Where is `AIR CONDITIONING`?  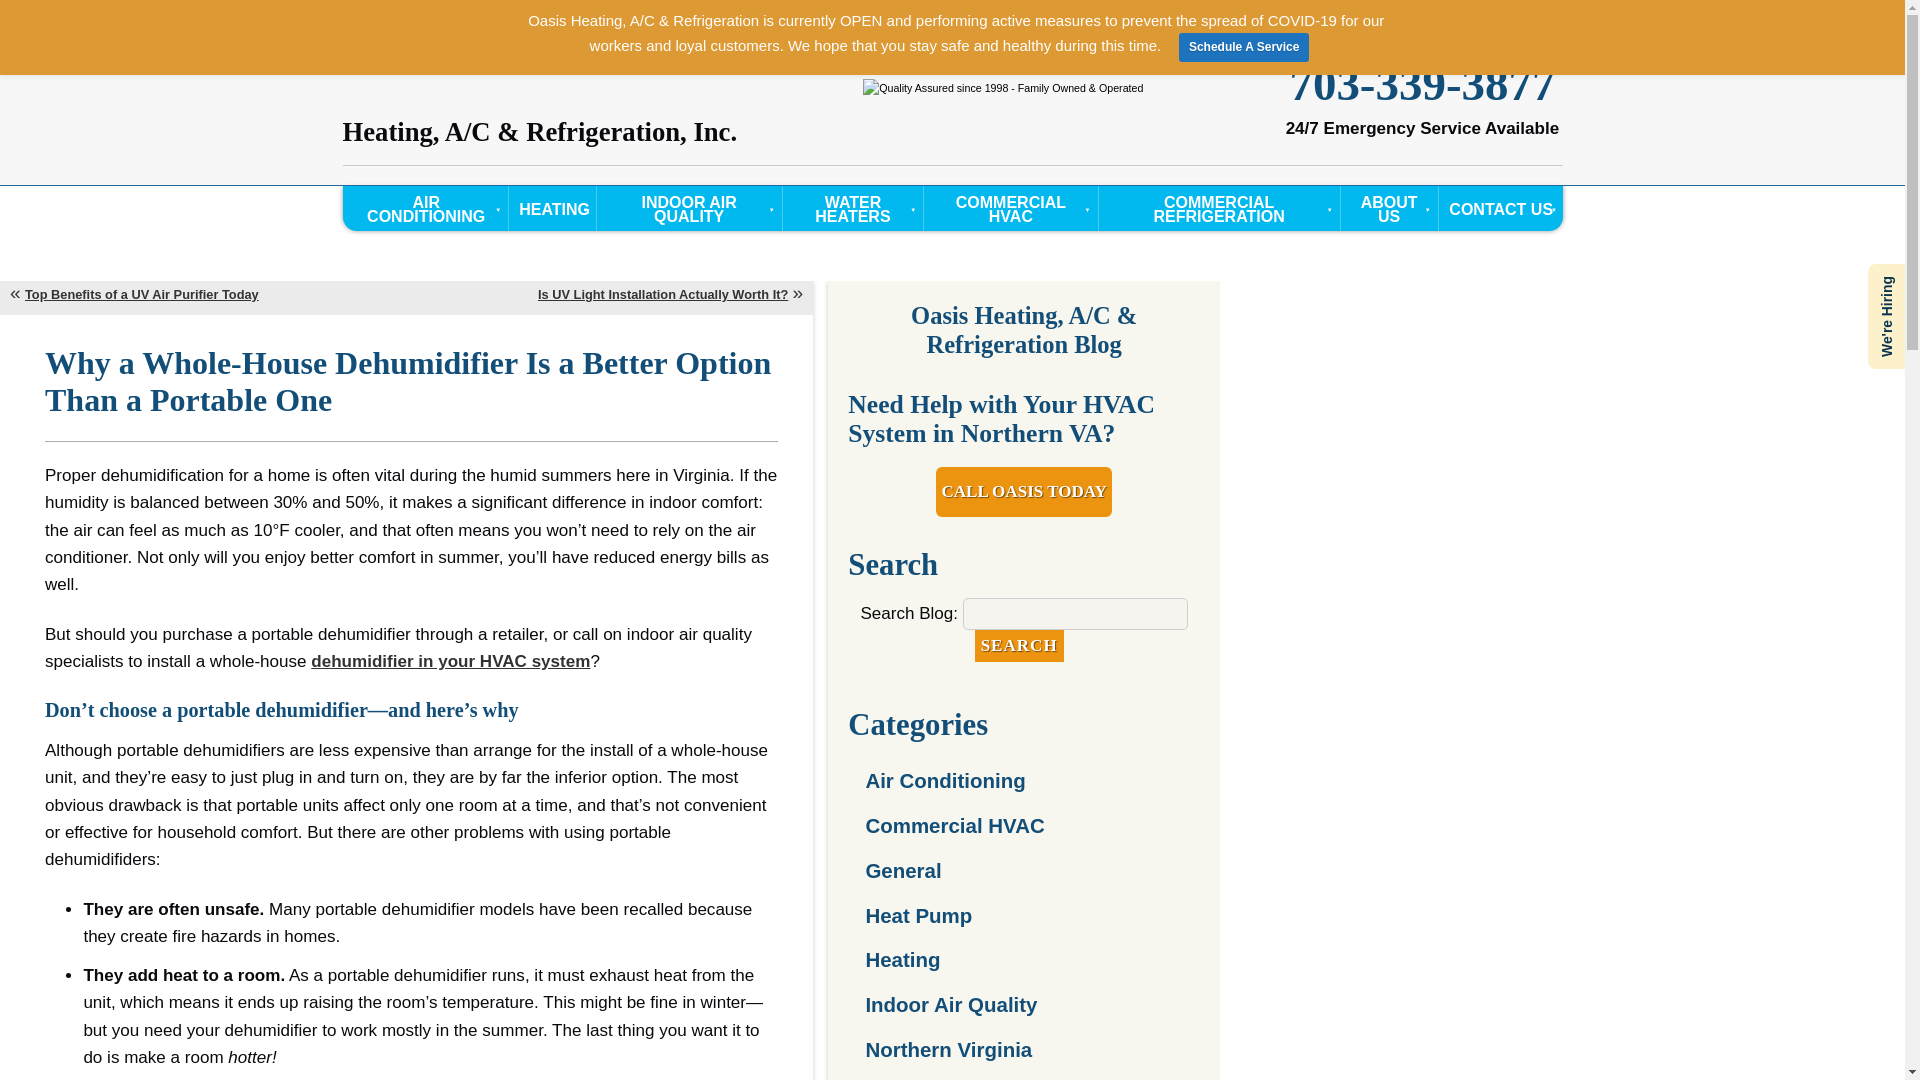 AIR CONDITIONING is located at coordinates (426, 208).